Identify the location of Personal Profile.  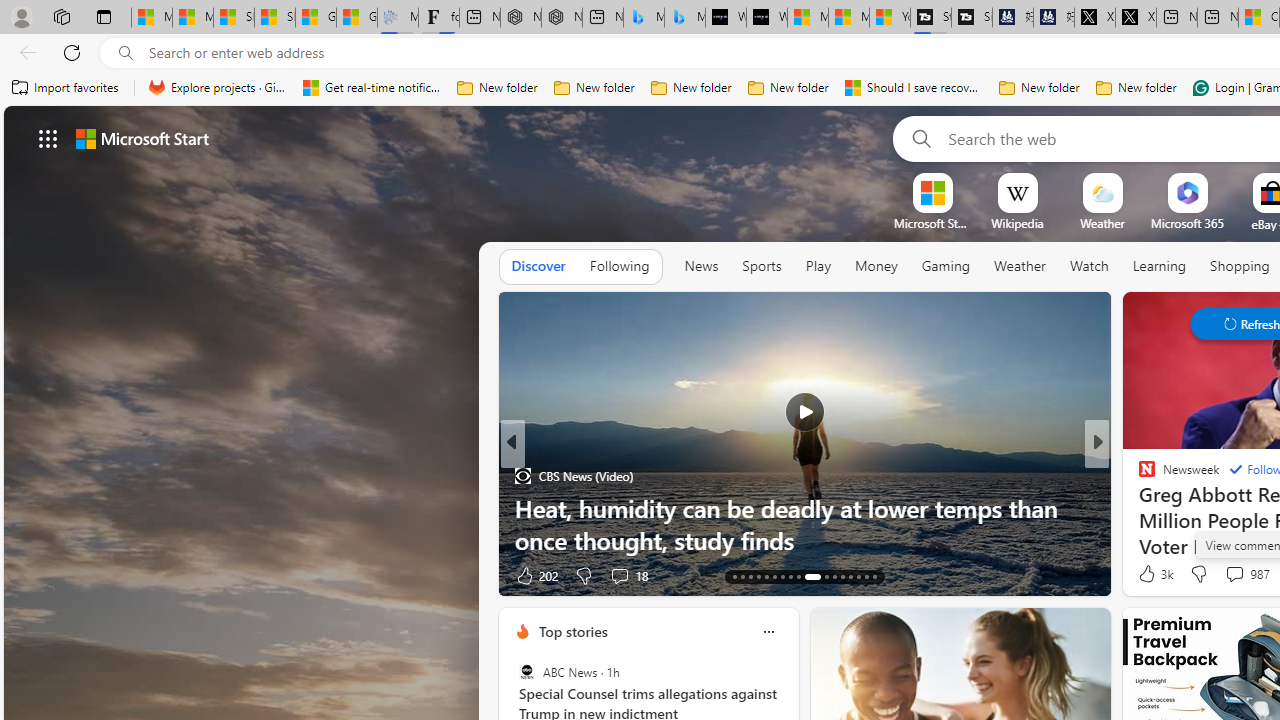
(21, 16).